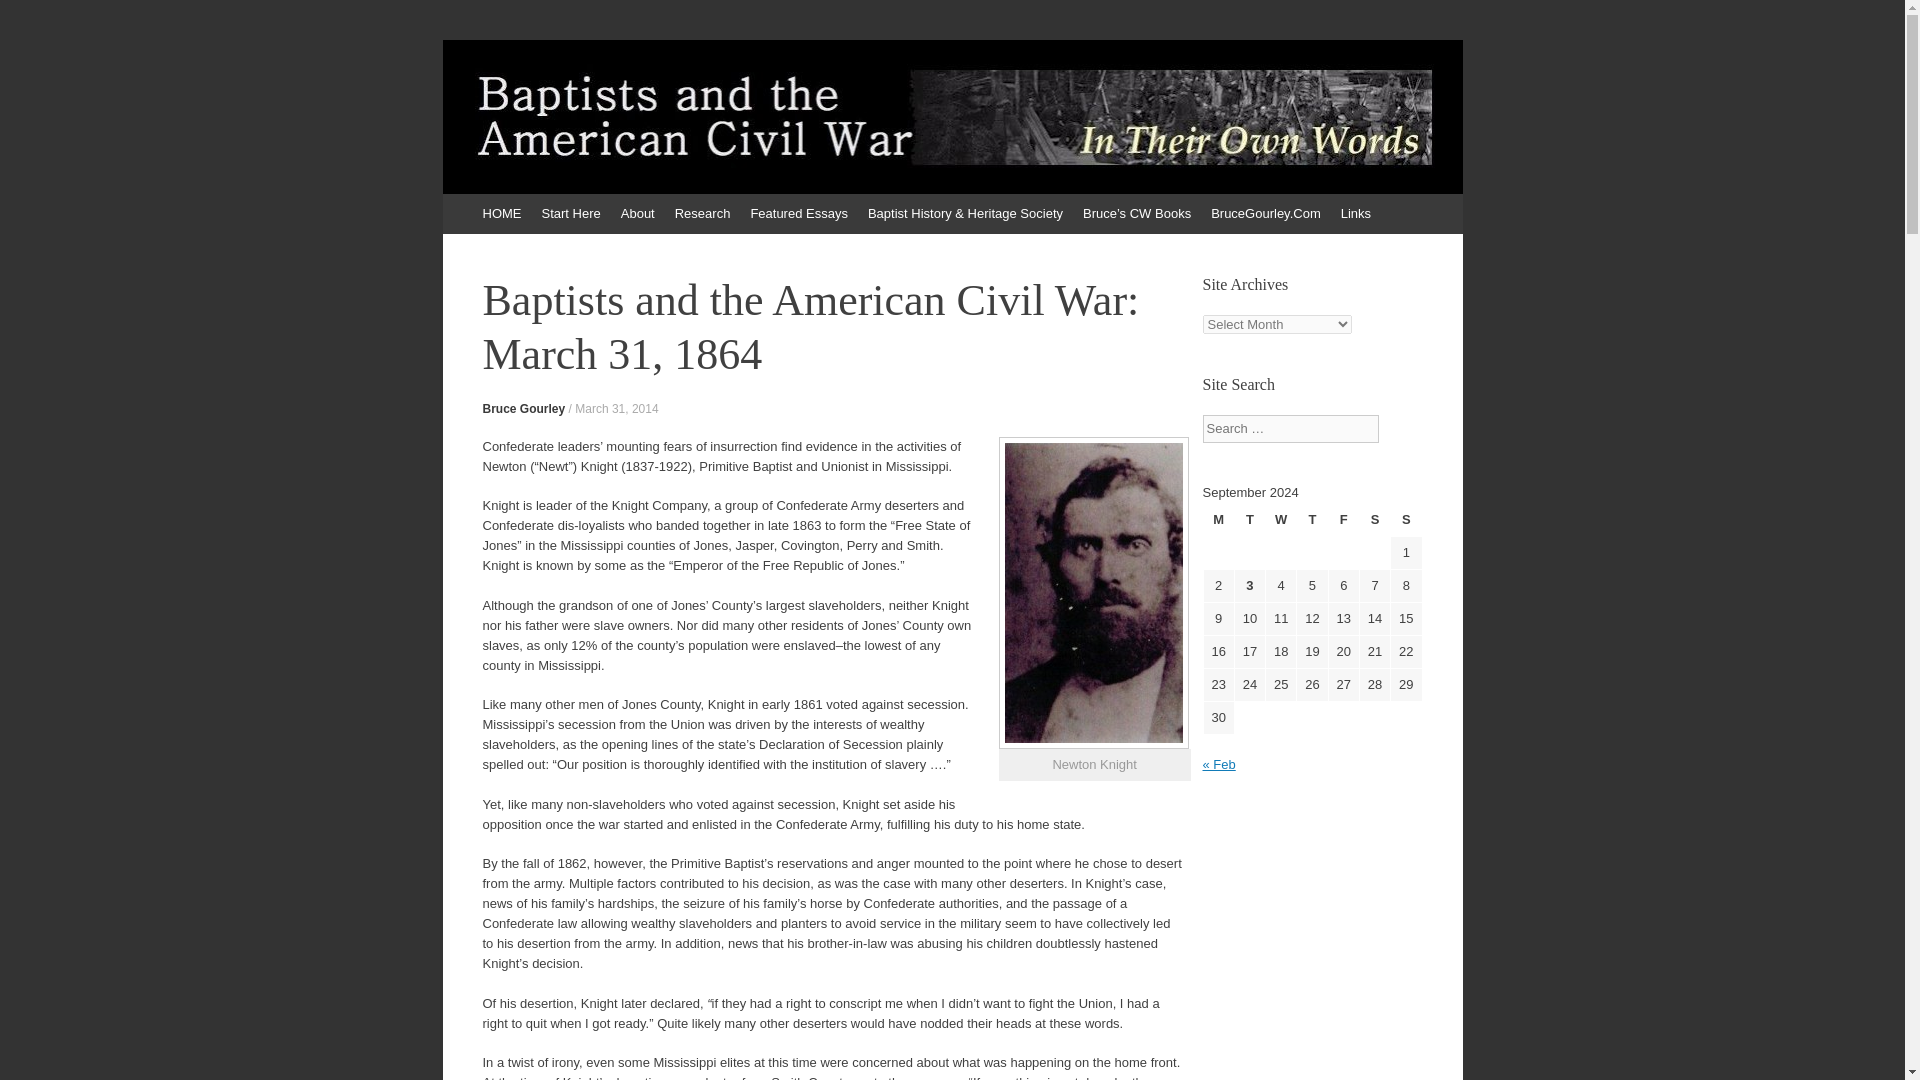  I want to click on Wednesday, so click(1280, 520).